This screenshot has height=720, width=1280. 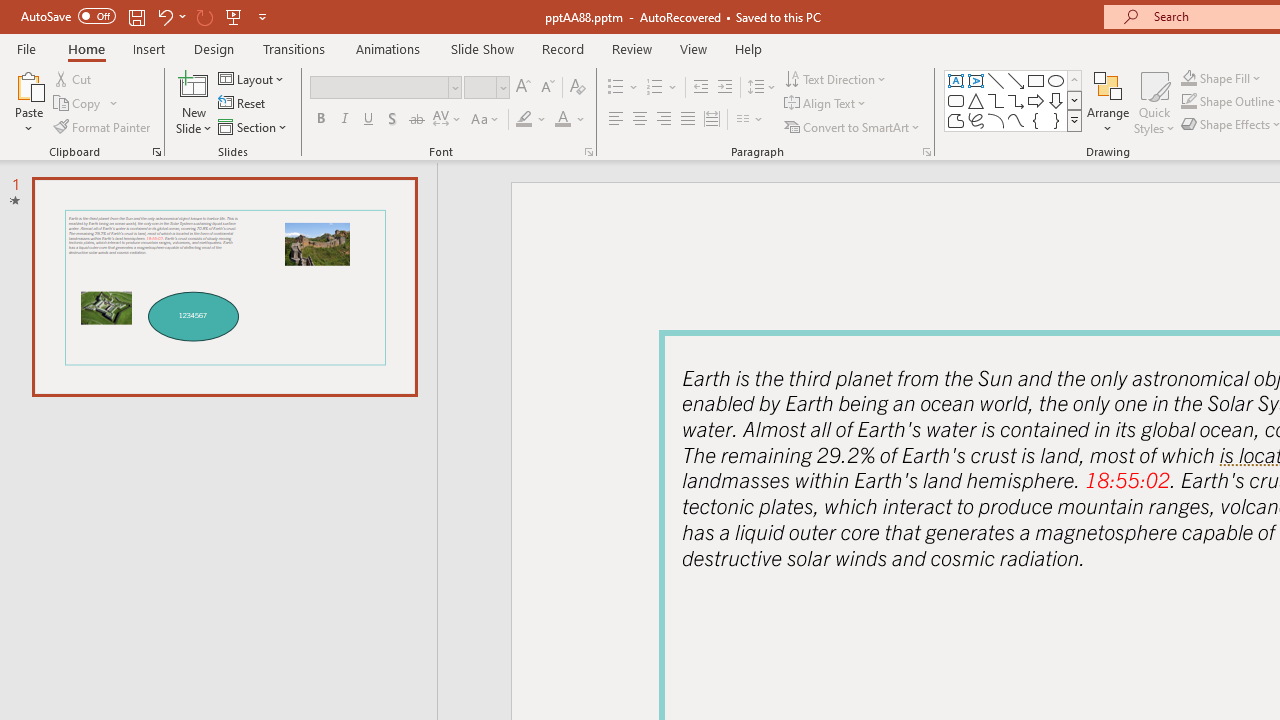 What do you see at coordinates (956, 120) in the screenshot?
I see `Freeform: Shape` at bounding box center [956, 120].